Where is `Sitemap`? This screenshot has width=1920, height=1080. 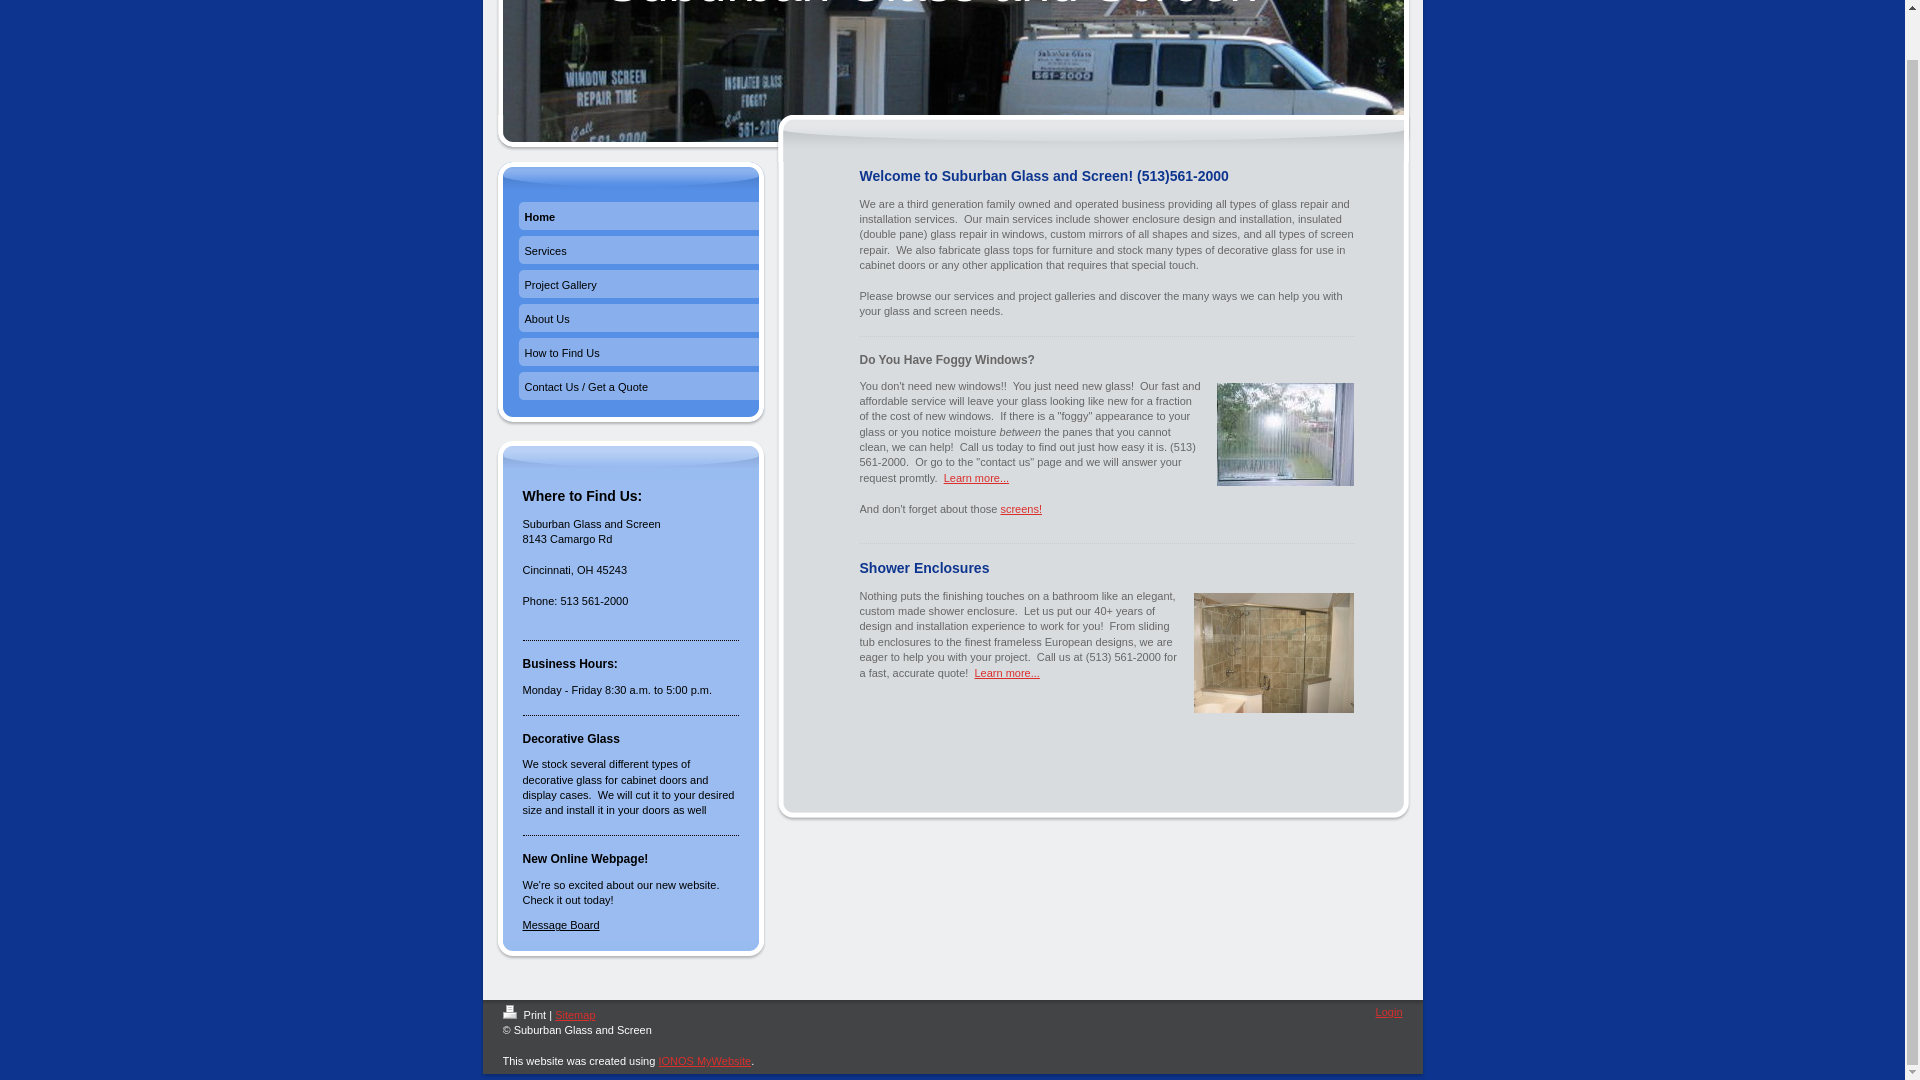 Sitemap is located at coordinates (574, 1014).